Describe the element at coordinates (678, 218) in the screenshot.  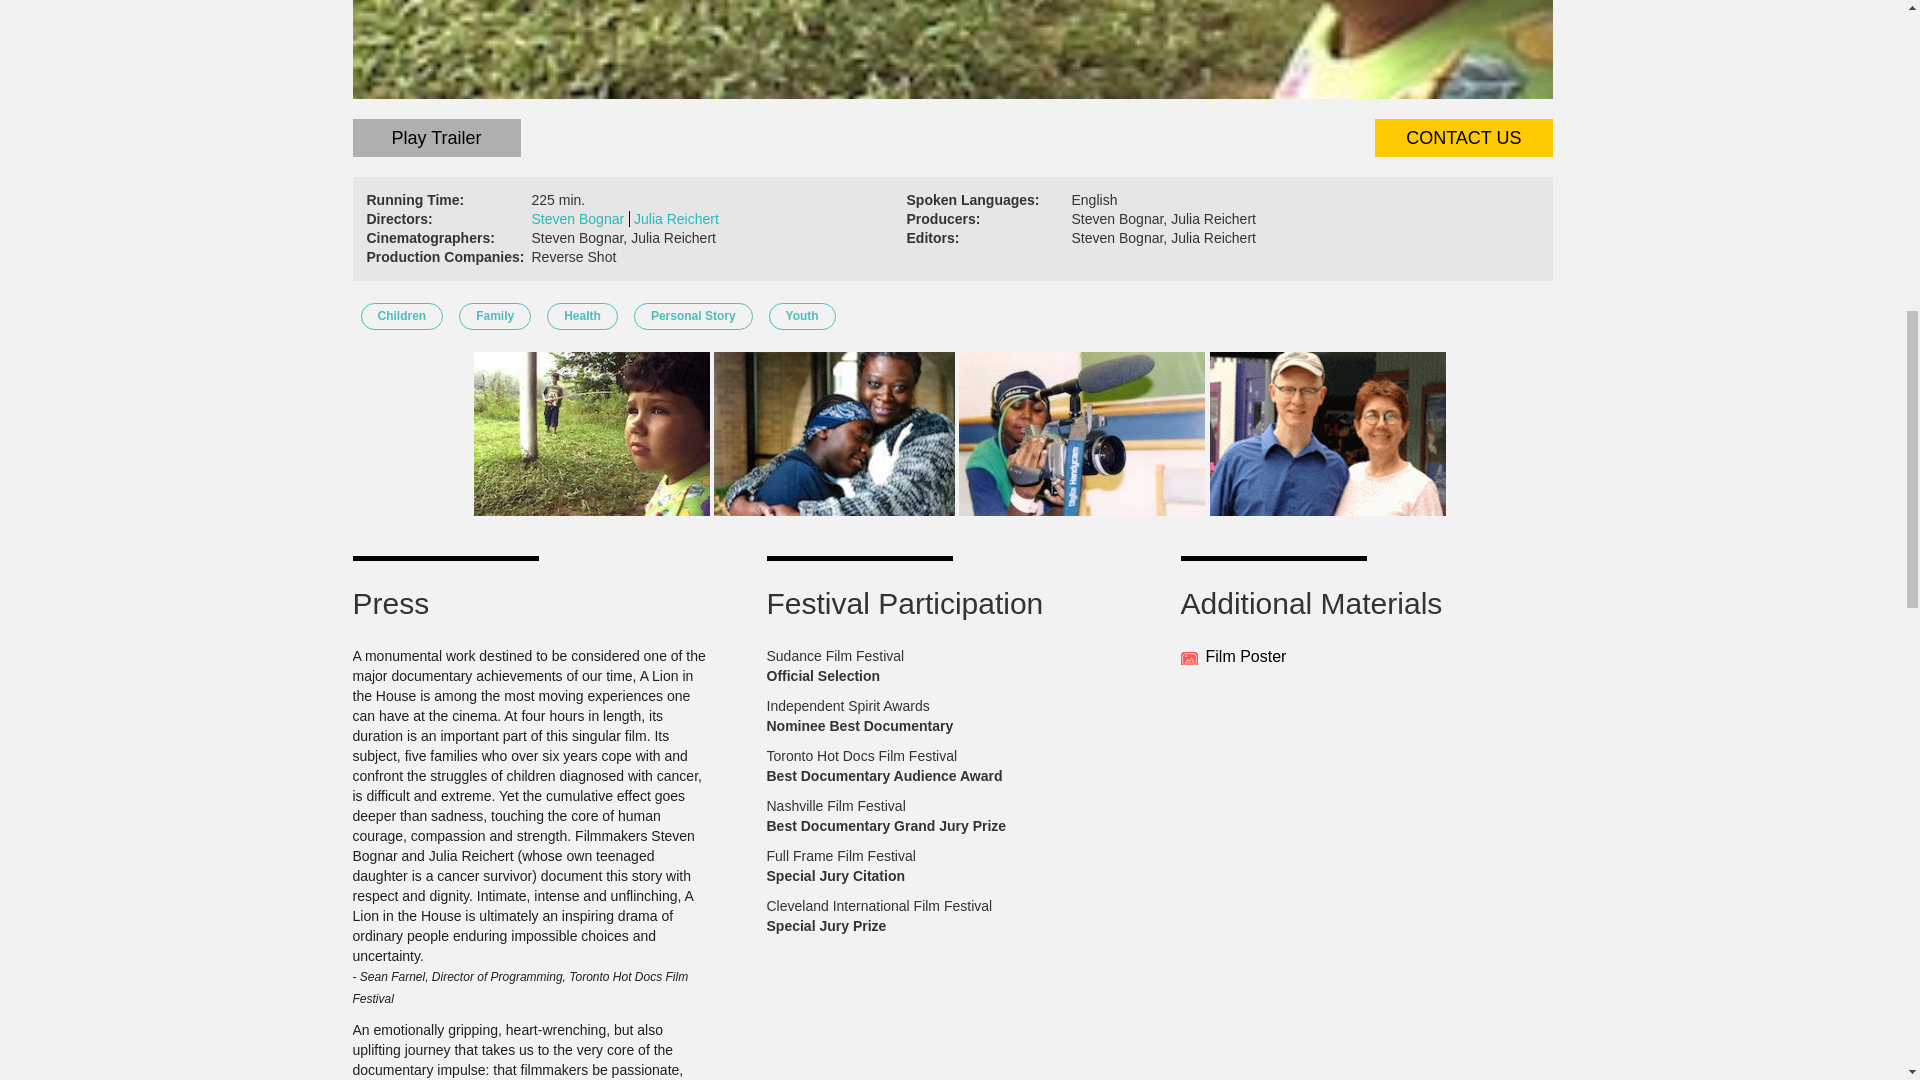
I see `Julia Reichert` at that location.